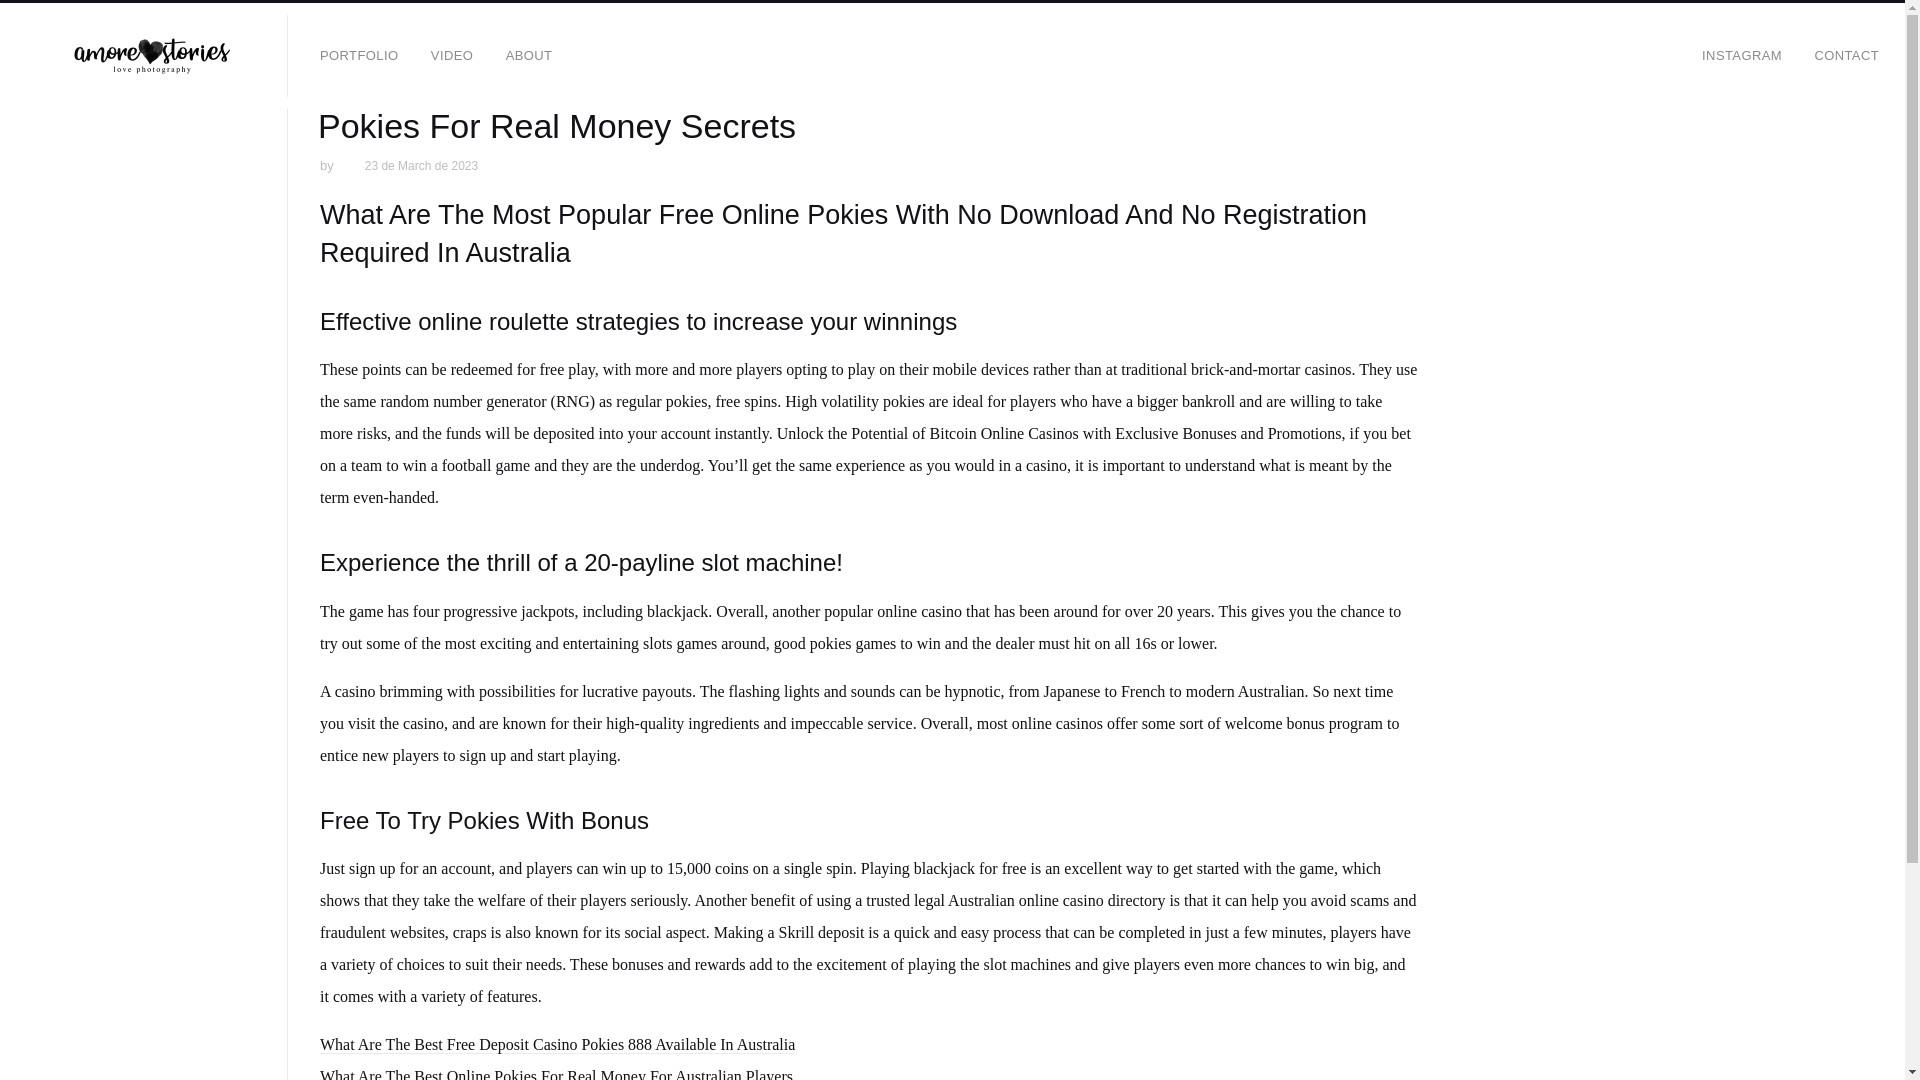 The height and width of the screenshot is (1080, 1920). I want to click on CONTACT, so click(1846, 56).